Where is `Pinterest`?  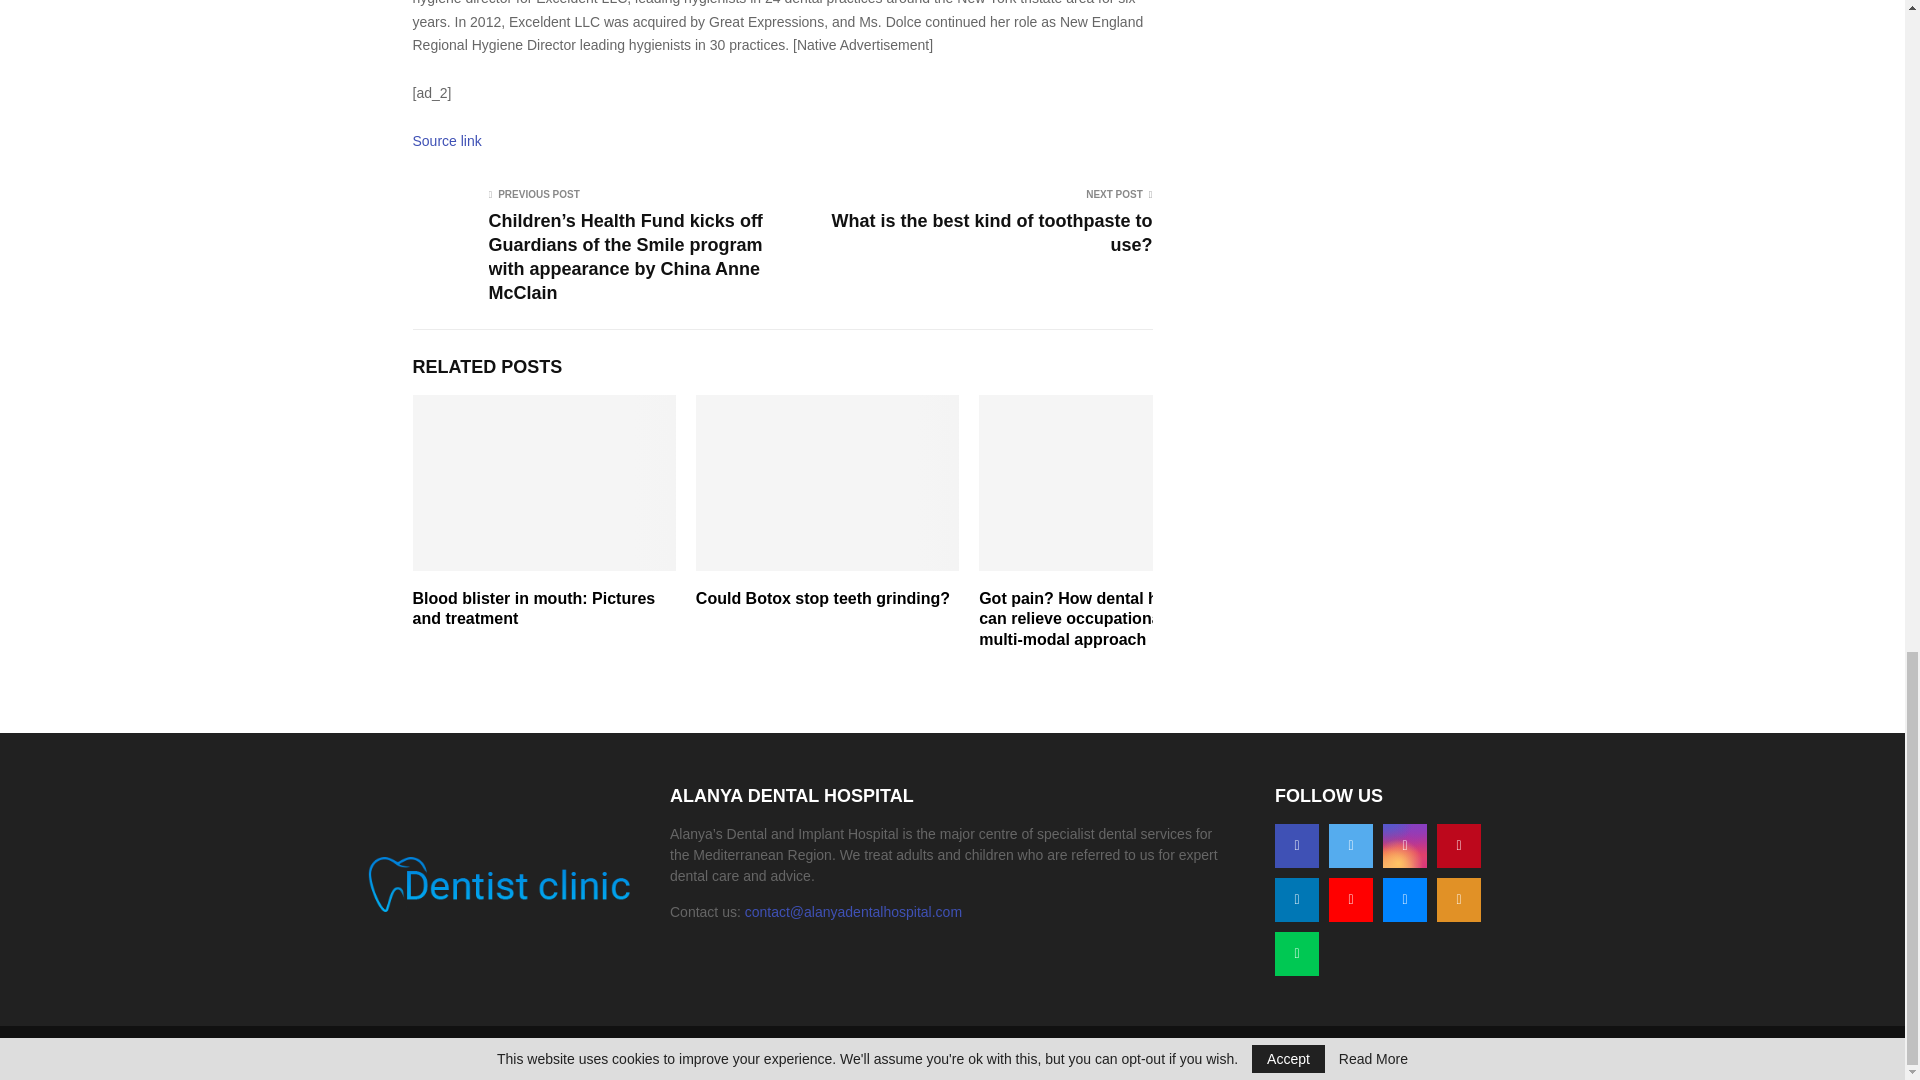 Pinterest is located at coordinates (1458, 846).